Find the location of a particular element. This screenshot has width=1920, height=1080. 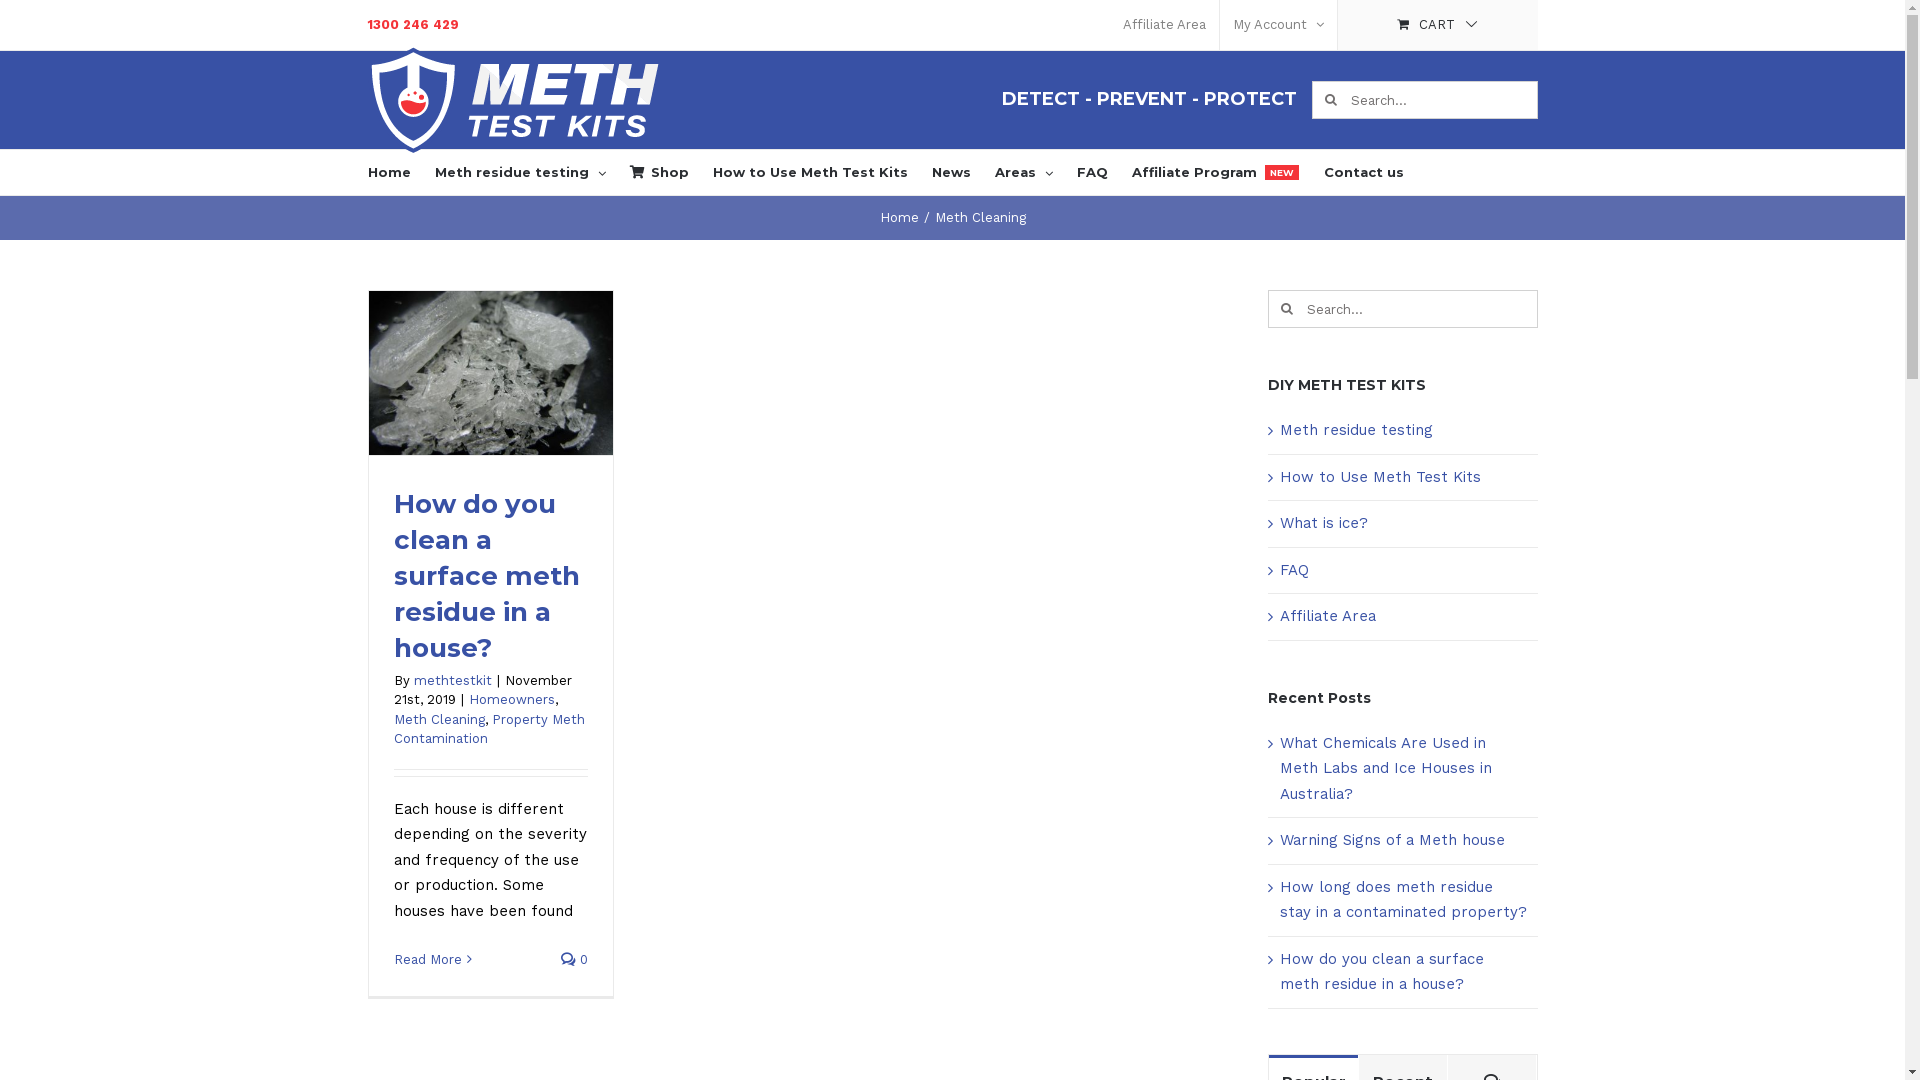

Log In is located at coordinates (1354, 215).